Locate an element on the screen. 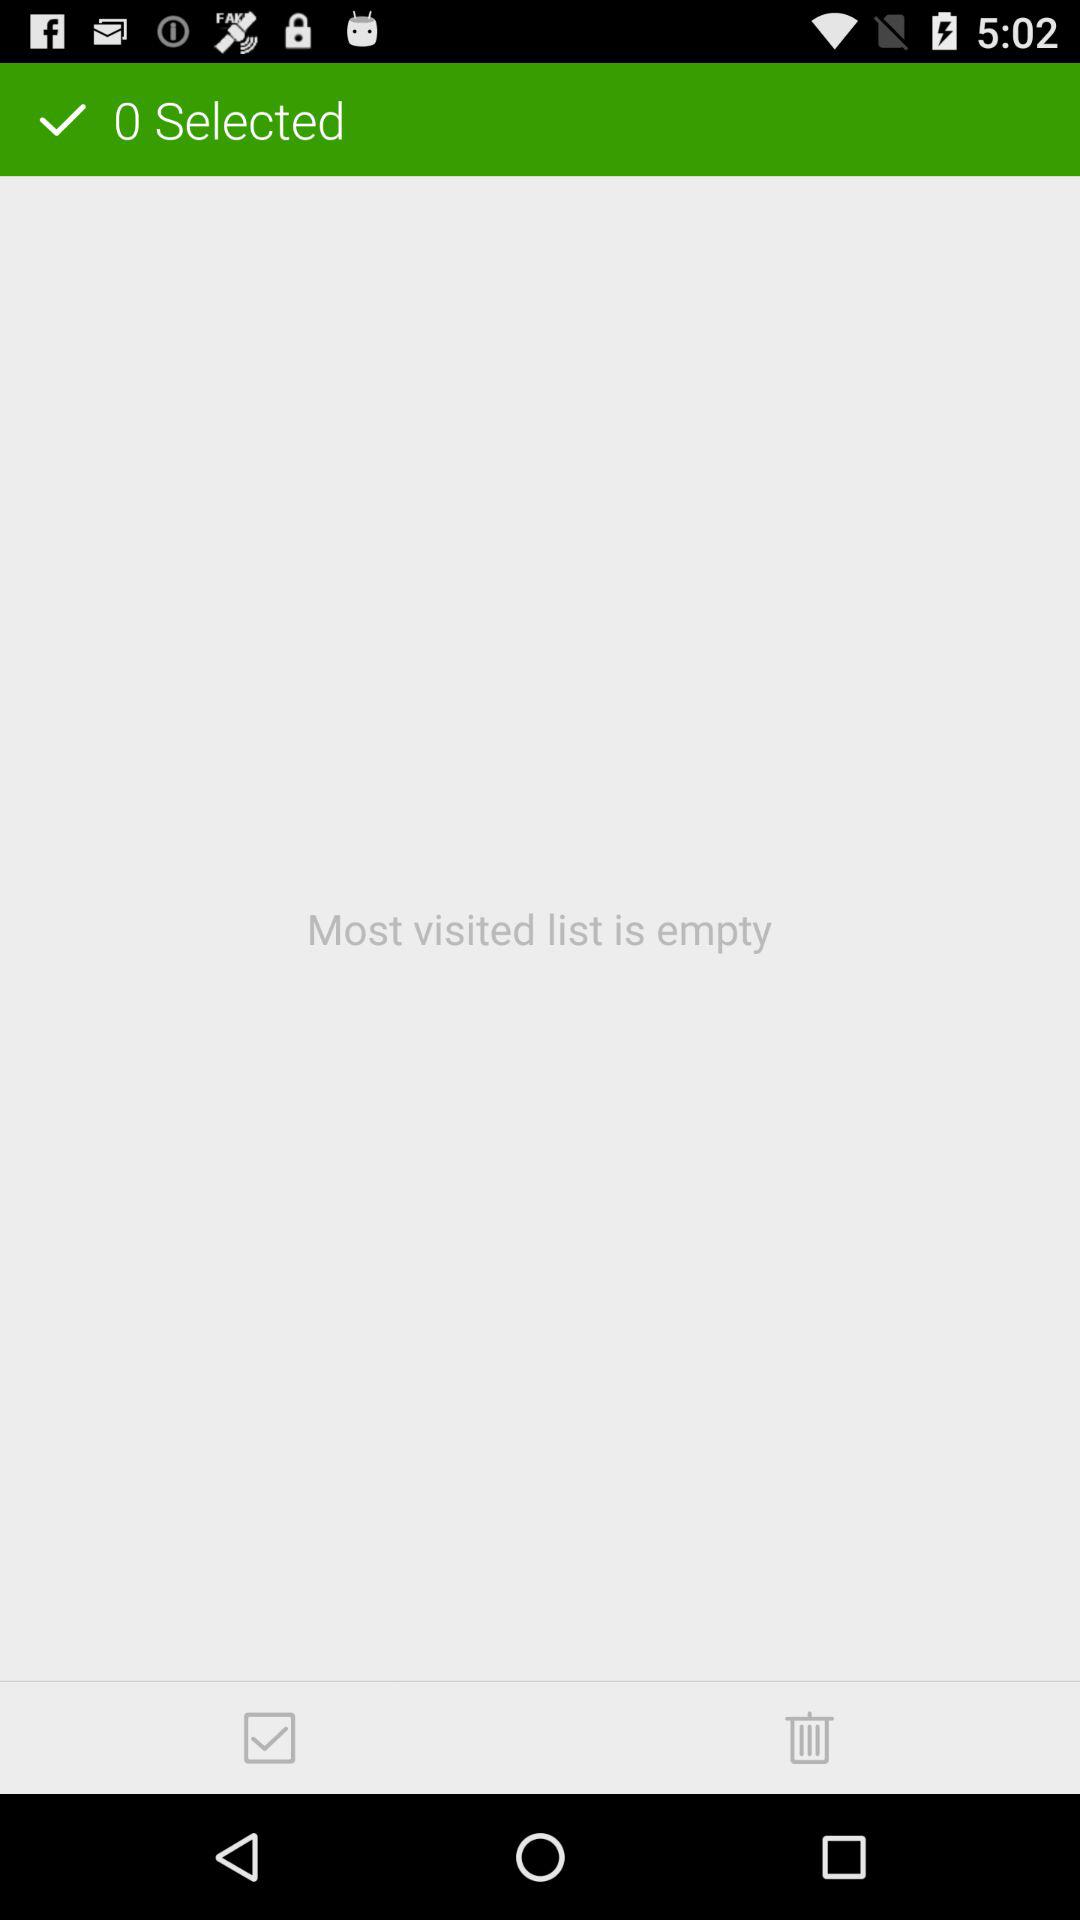 The height and width of the screenshot is (1920, 1080). trash is located at coordinates (810, 1738).